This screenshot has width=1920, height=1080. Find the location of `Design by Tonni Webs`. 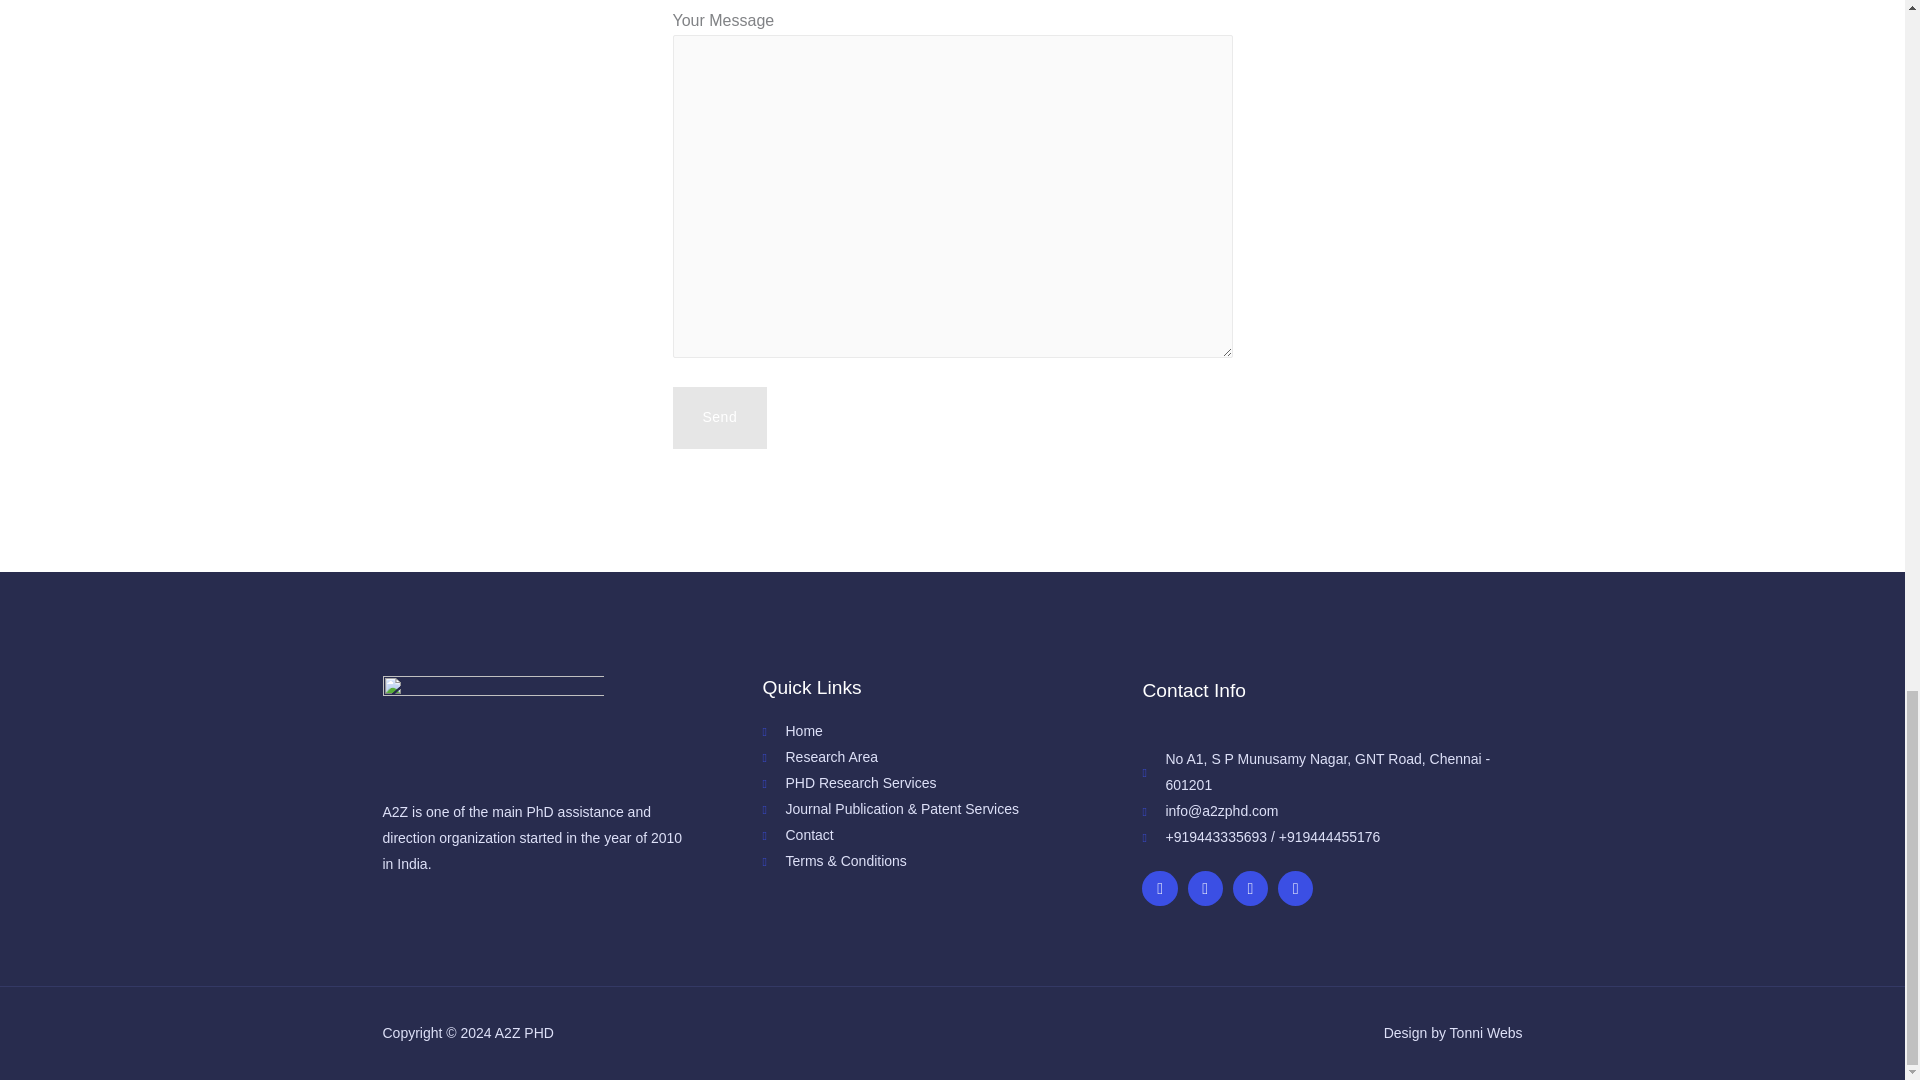

Design by Tonni Webs is located at coordinates (1453, 1032).